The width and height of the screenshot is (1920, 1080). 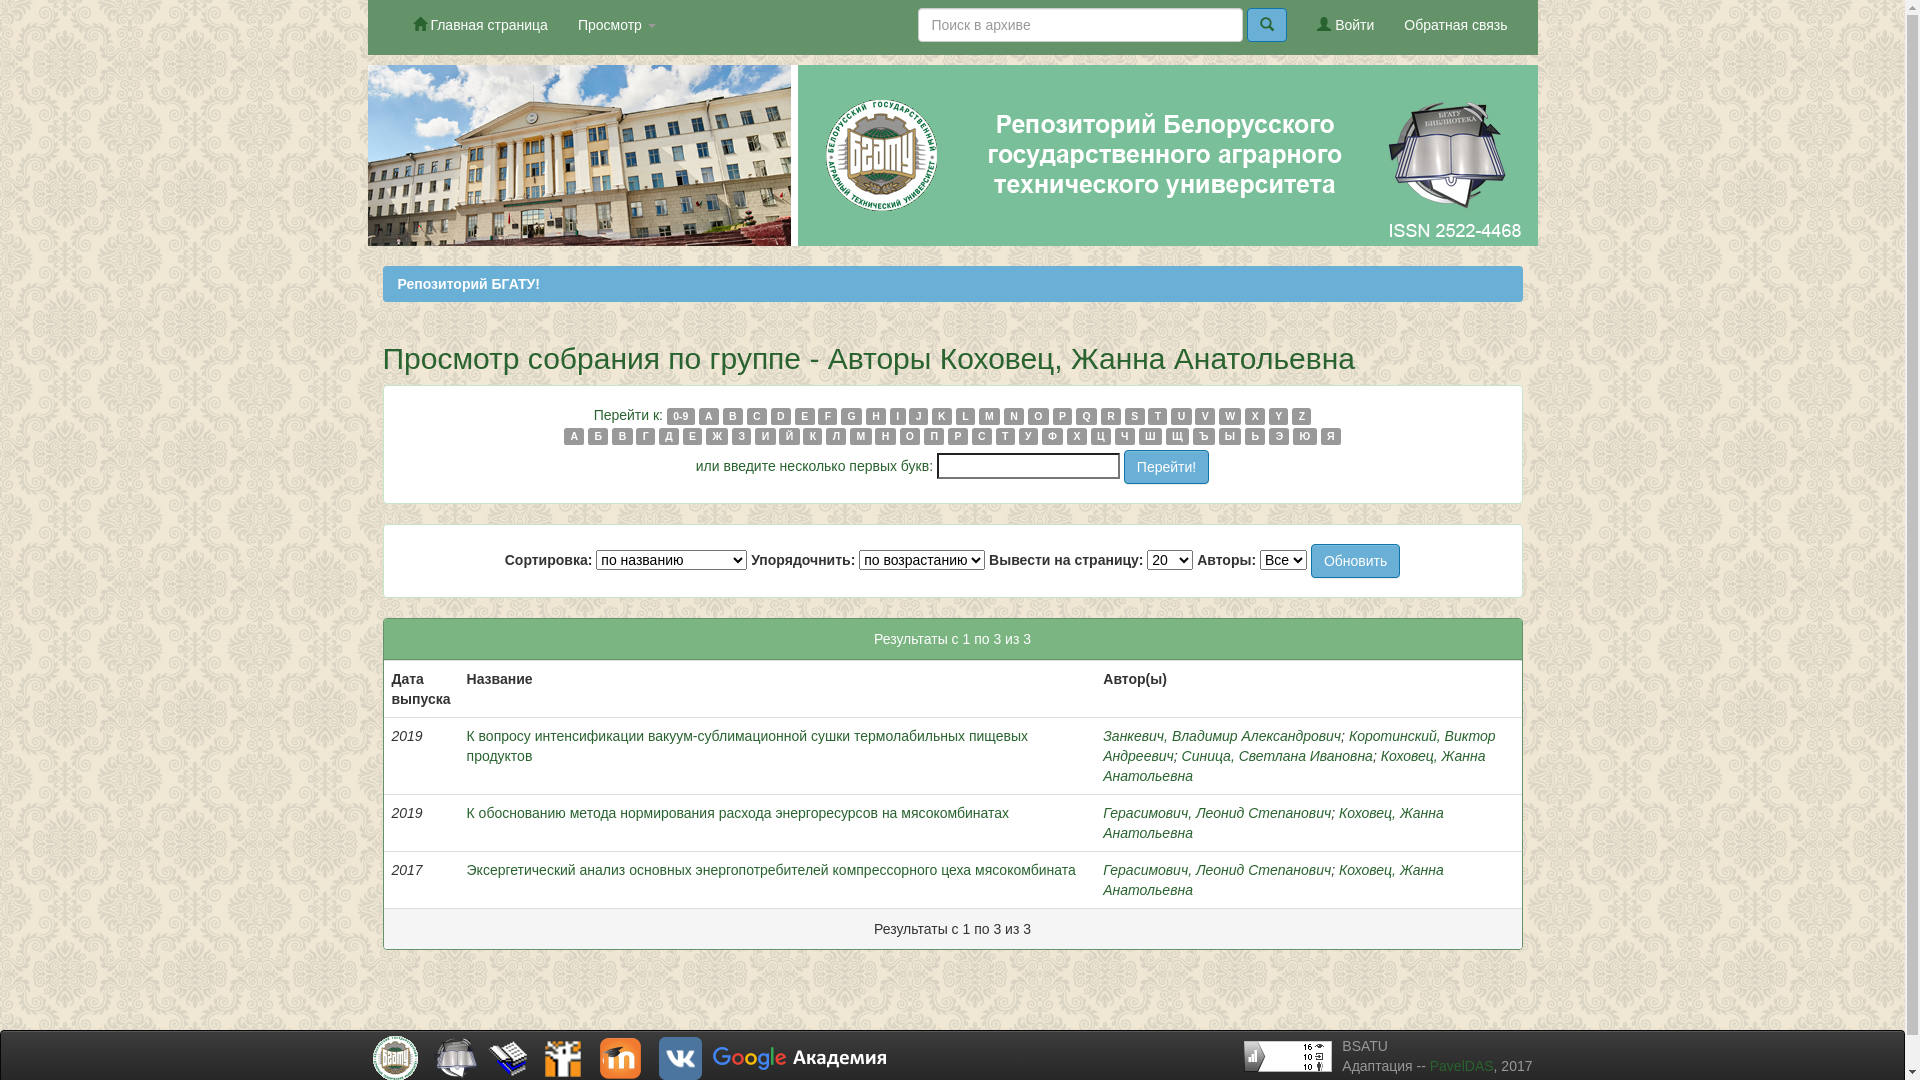 I want to click on X, so click(x=1255, y=416).